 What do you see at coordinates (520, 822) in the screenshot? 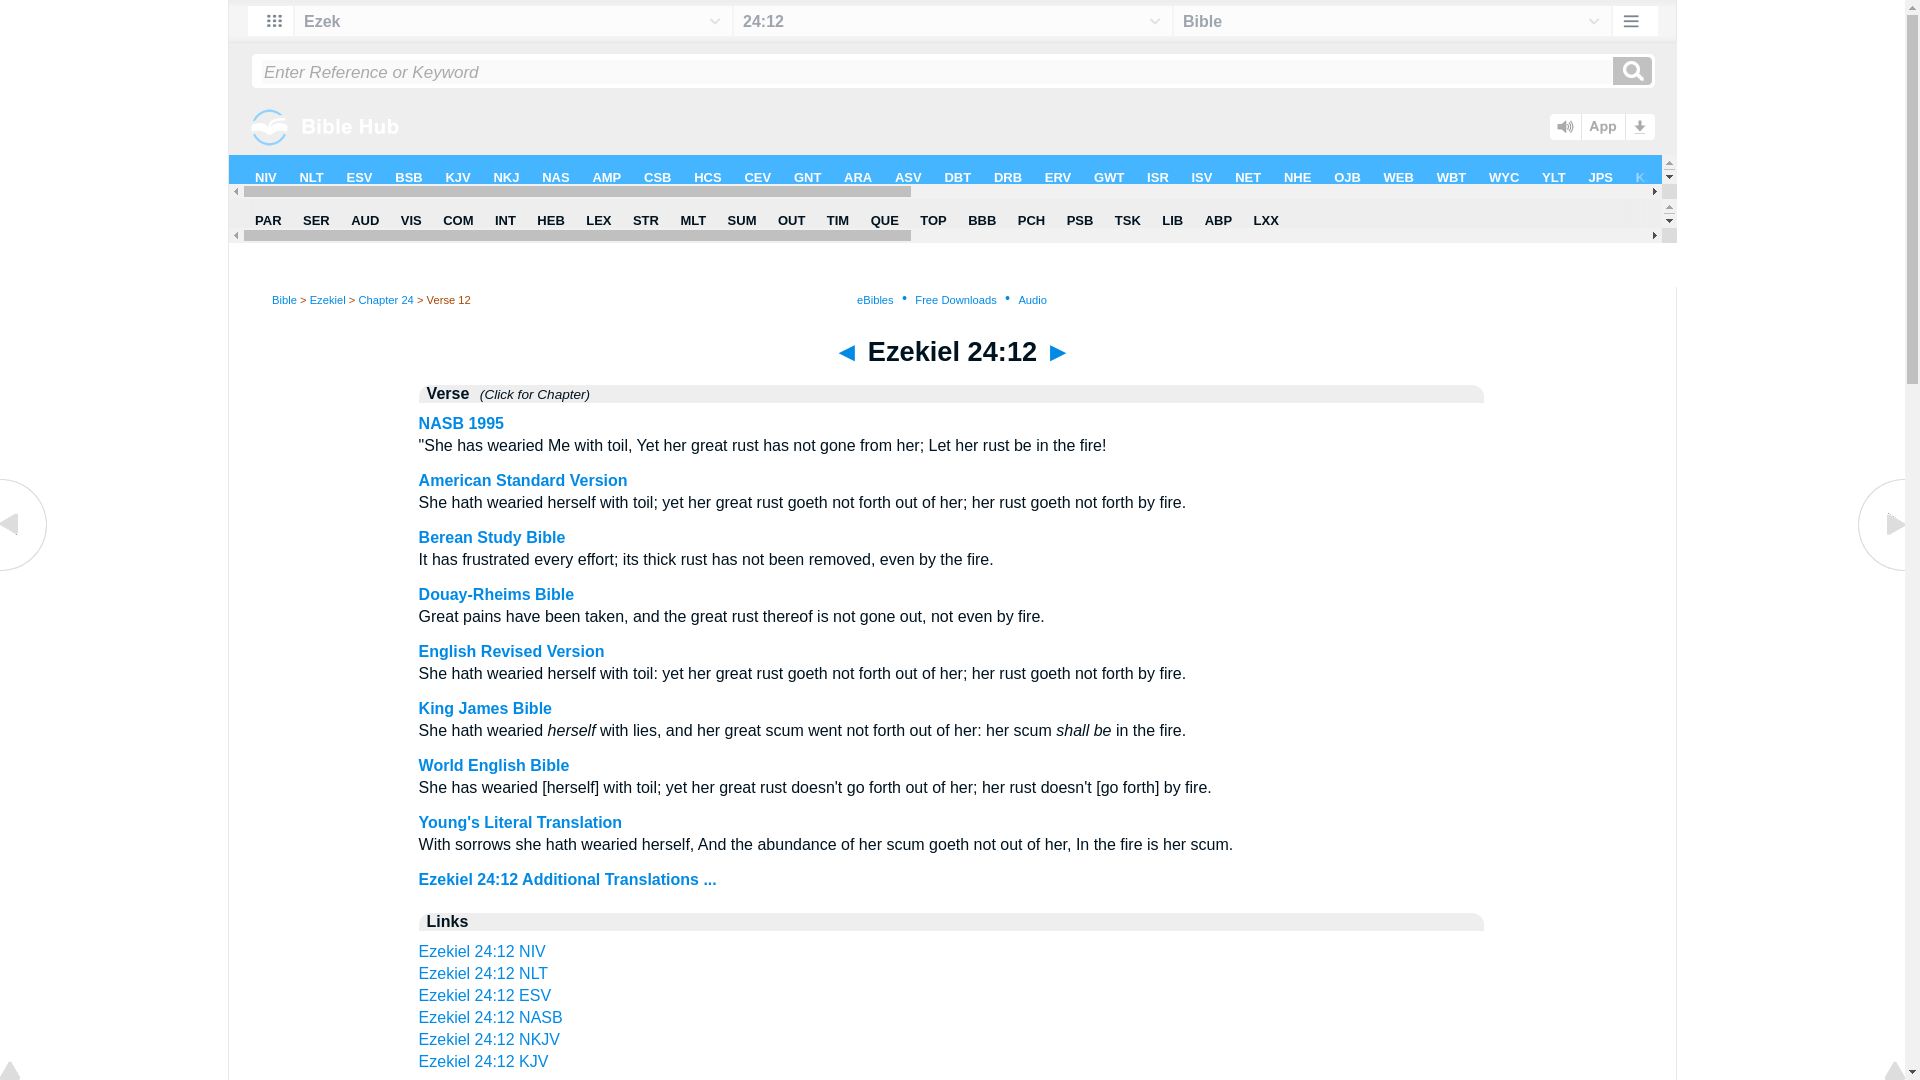
I see `Young's Literal Translation` at bounding box center [520, 822].